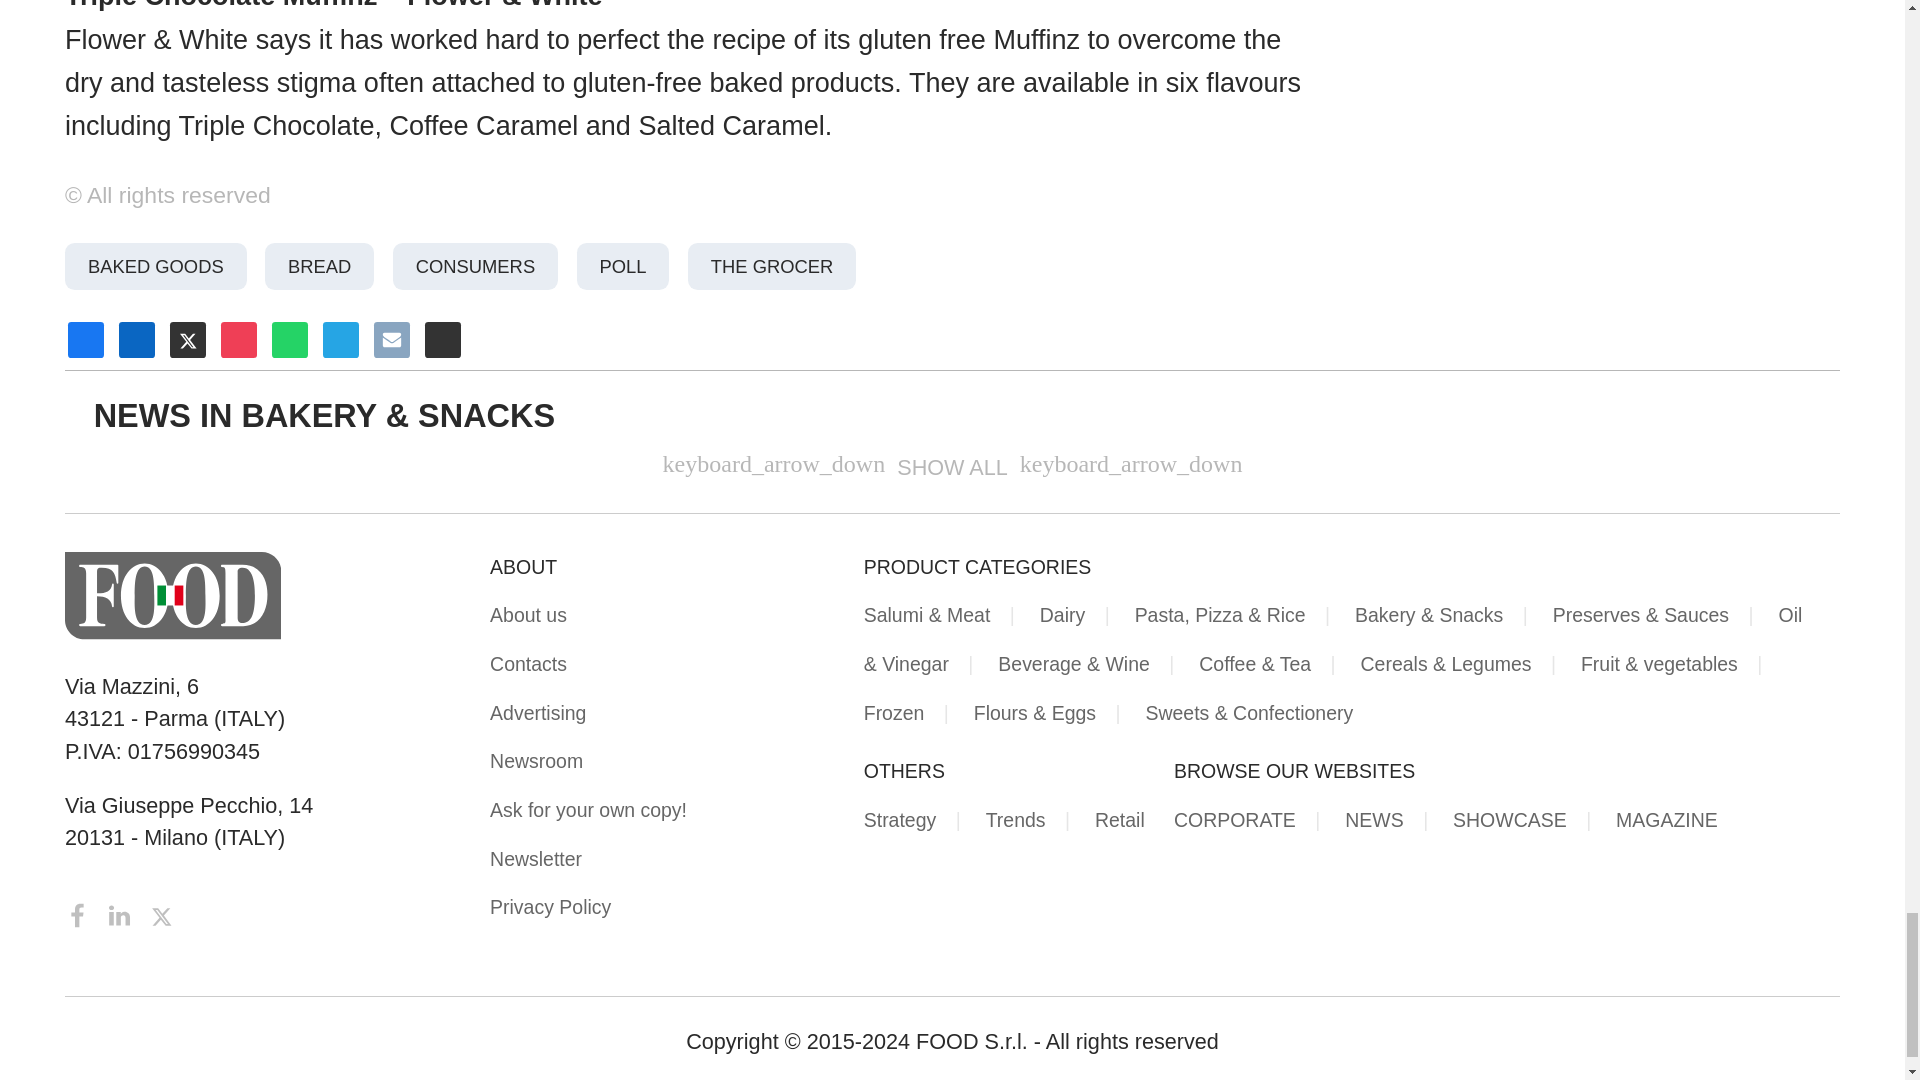 This screenshot has height=1080, width=1920. Describe the element at coordinates (80, 912) in the screenshot. I see `Facebook` at that location.